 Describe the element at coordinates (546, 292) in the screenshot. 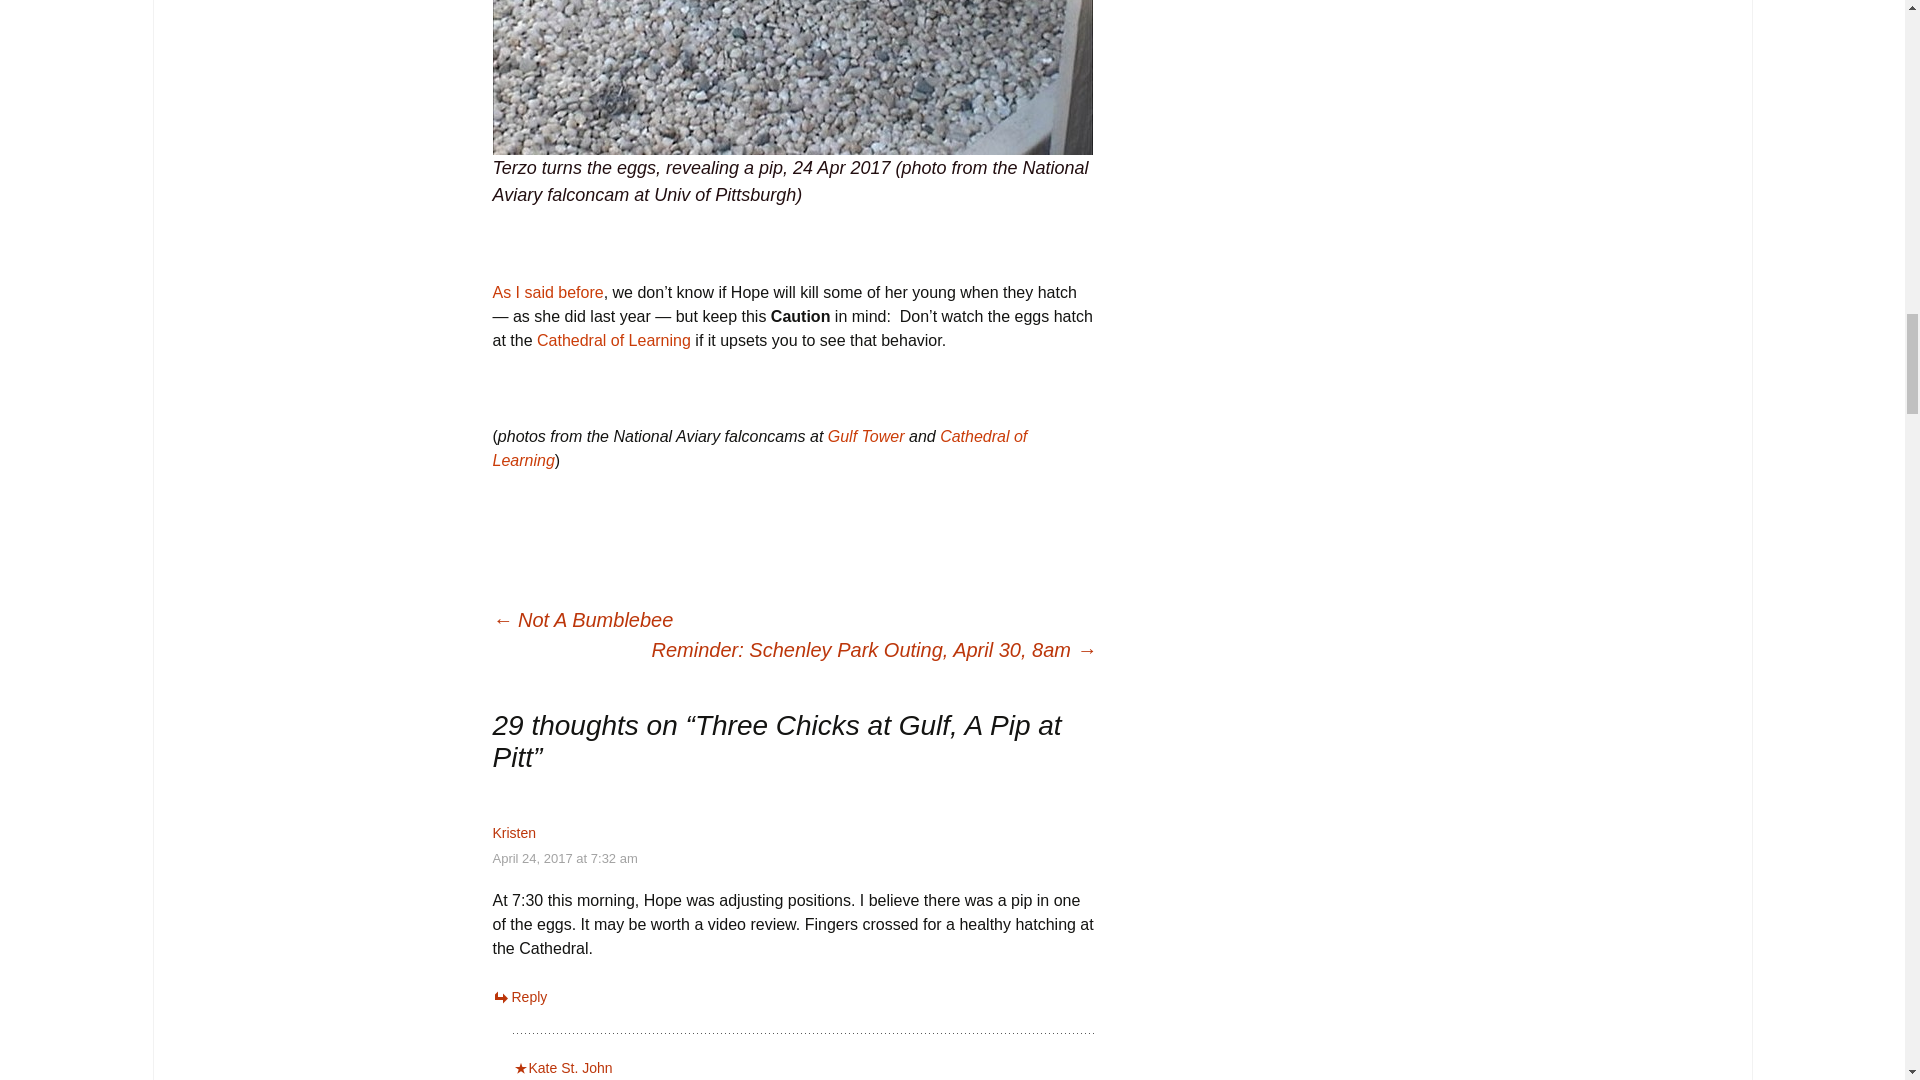

I see `As I said before` at that location.